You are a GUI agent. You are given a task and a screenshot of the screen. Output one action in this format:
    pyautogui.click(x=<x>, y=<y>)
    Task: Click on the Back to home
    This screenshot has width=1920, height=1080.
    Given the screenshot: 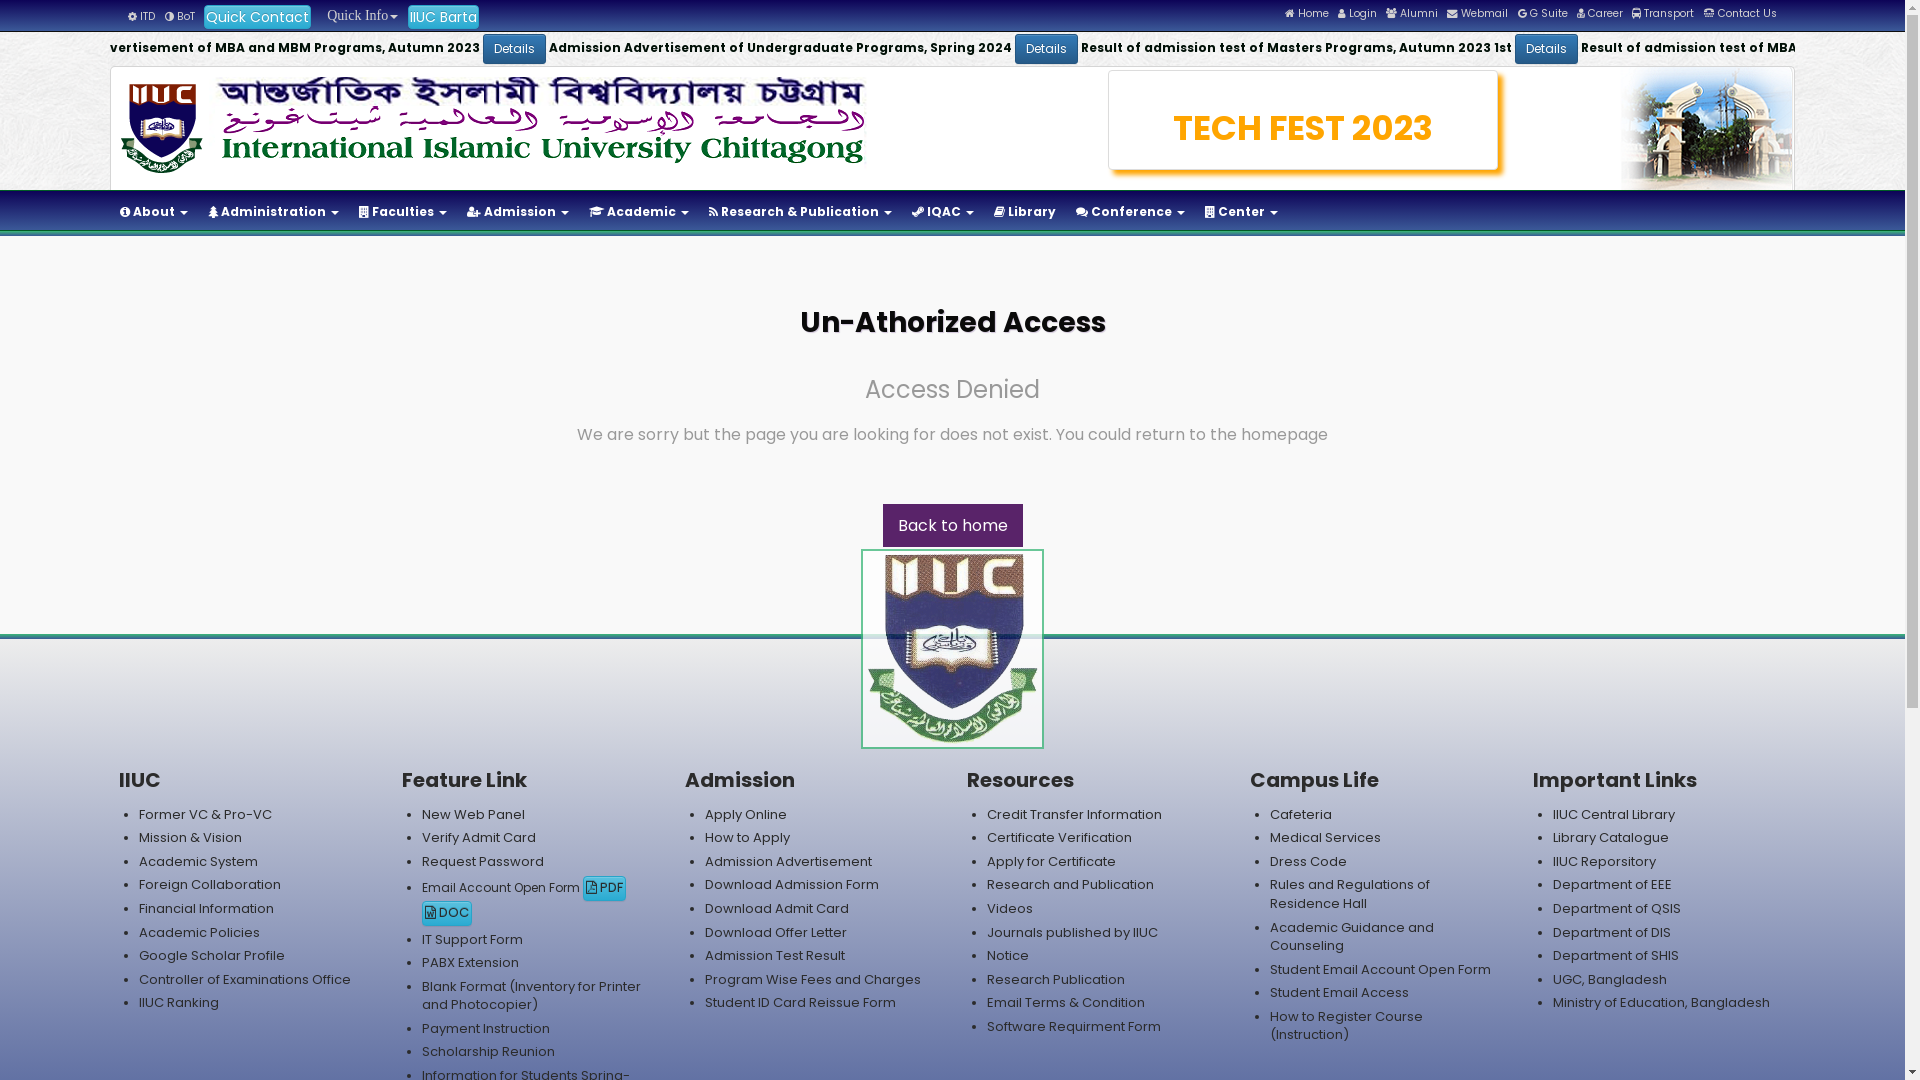 What is the action you would take?
    pyautogui.click(x=952, y=526)
    